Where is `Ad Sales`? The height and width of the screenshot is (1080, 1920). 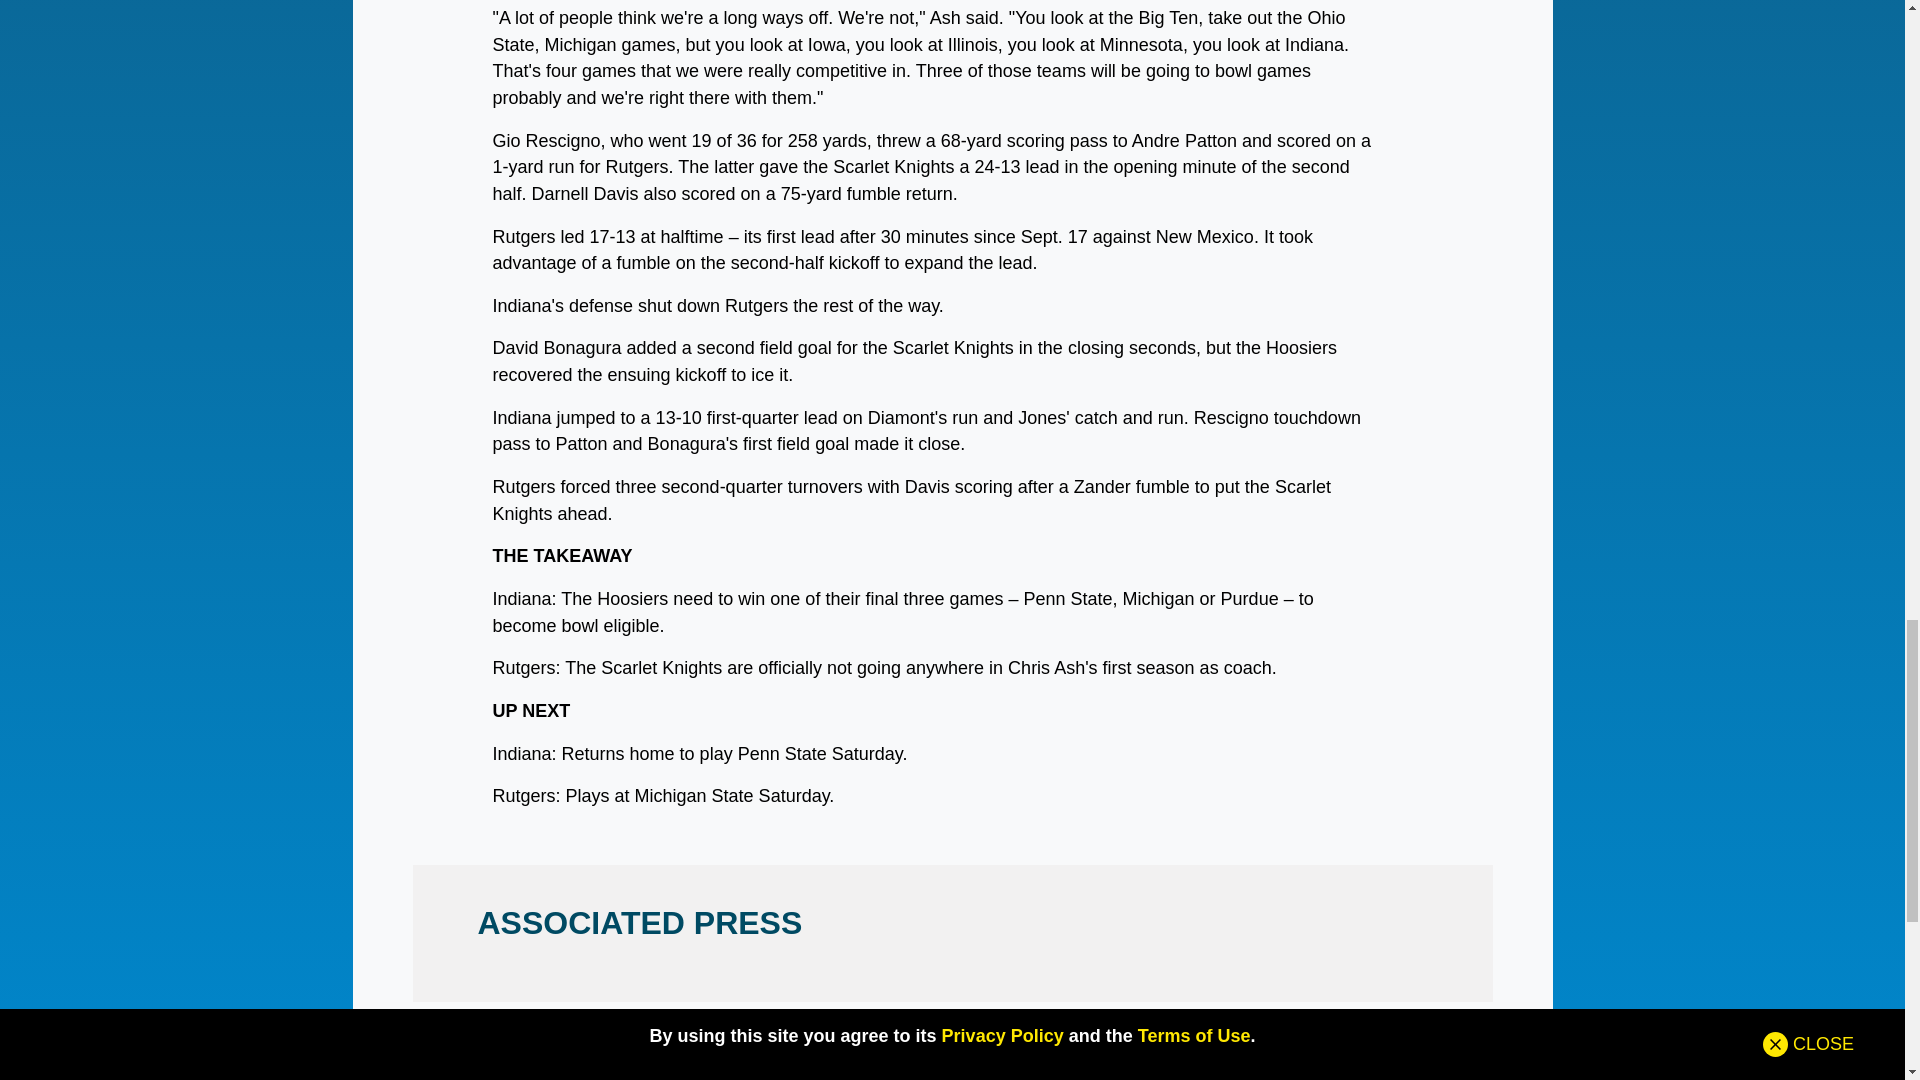 Ad Sales is located at coordinates (1336, 364).